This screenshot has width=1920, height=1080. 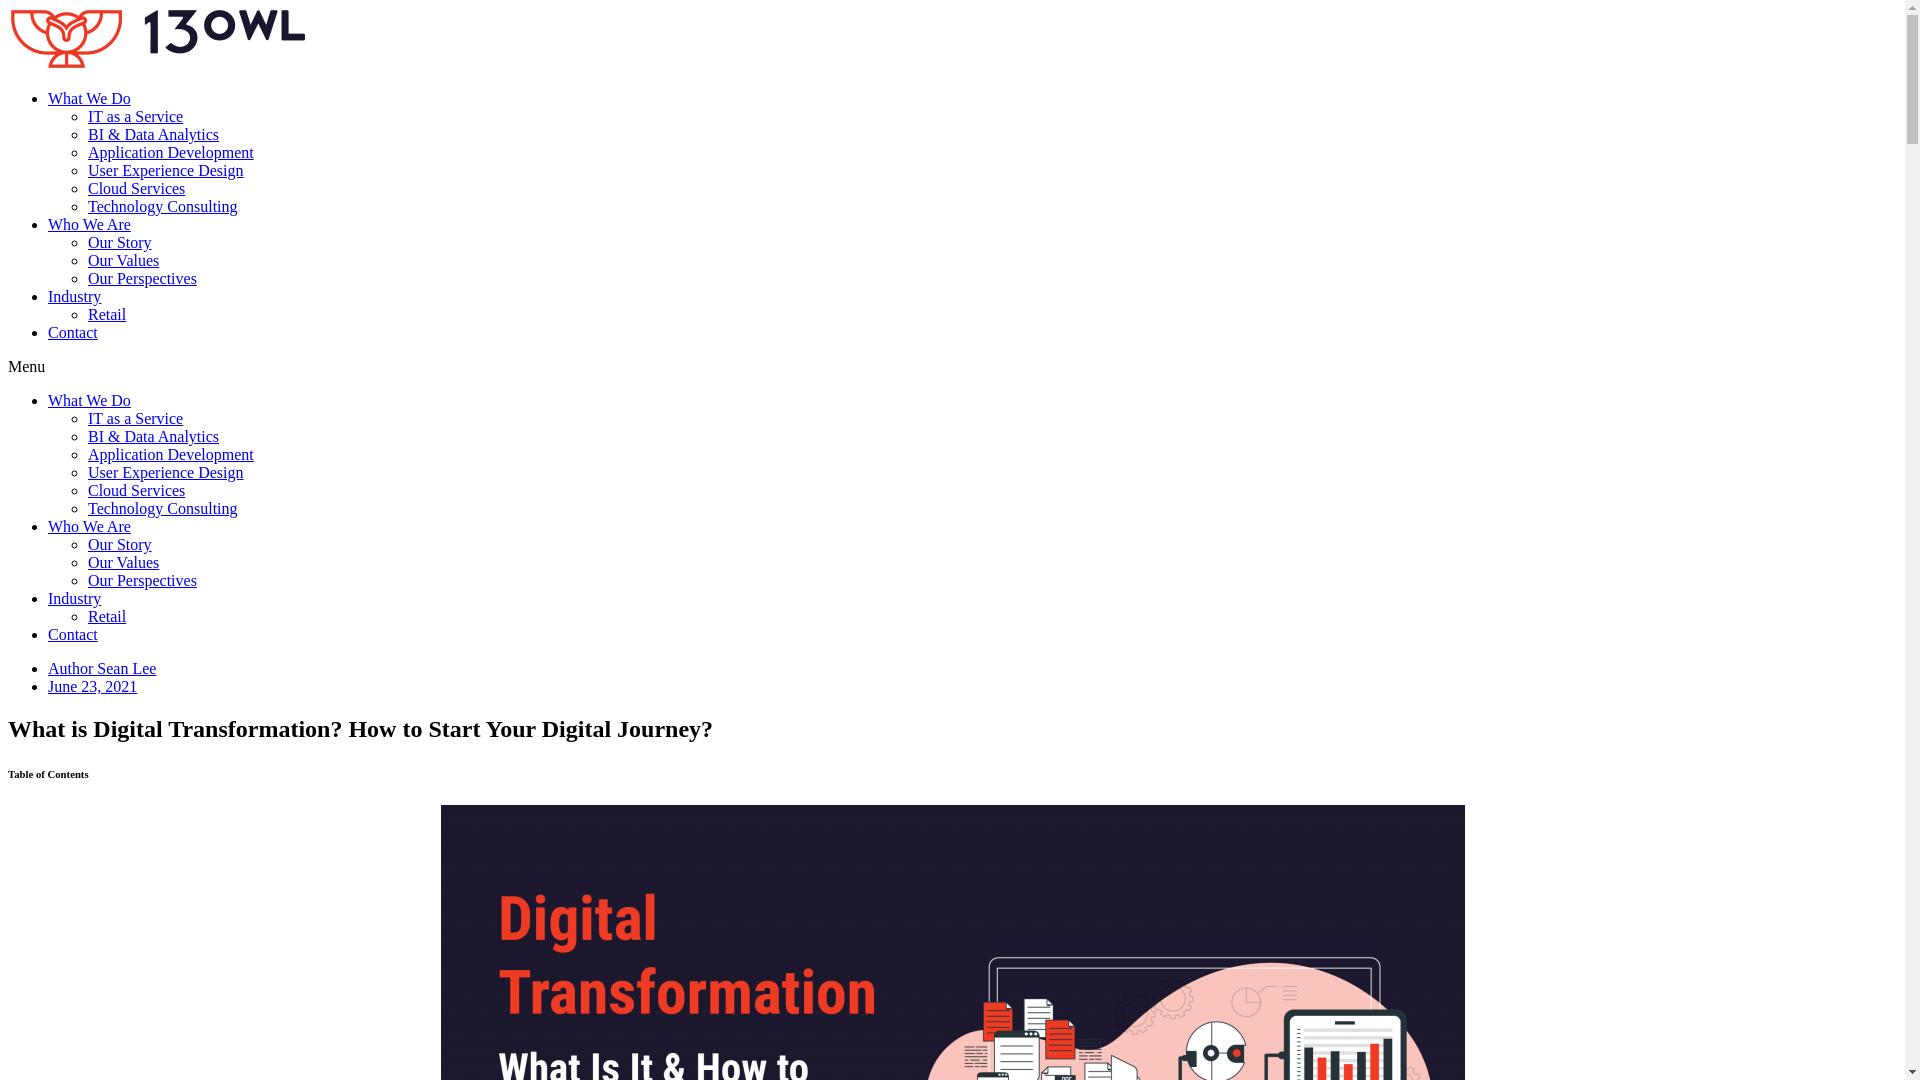 What do you see at coordinates (154, 436) in the screenshot?
I see `BI & Data Analytics` at bounding box center [154, 436].